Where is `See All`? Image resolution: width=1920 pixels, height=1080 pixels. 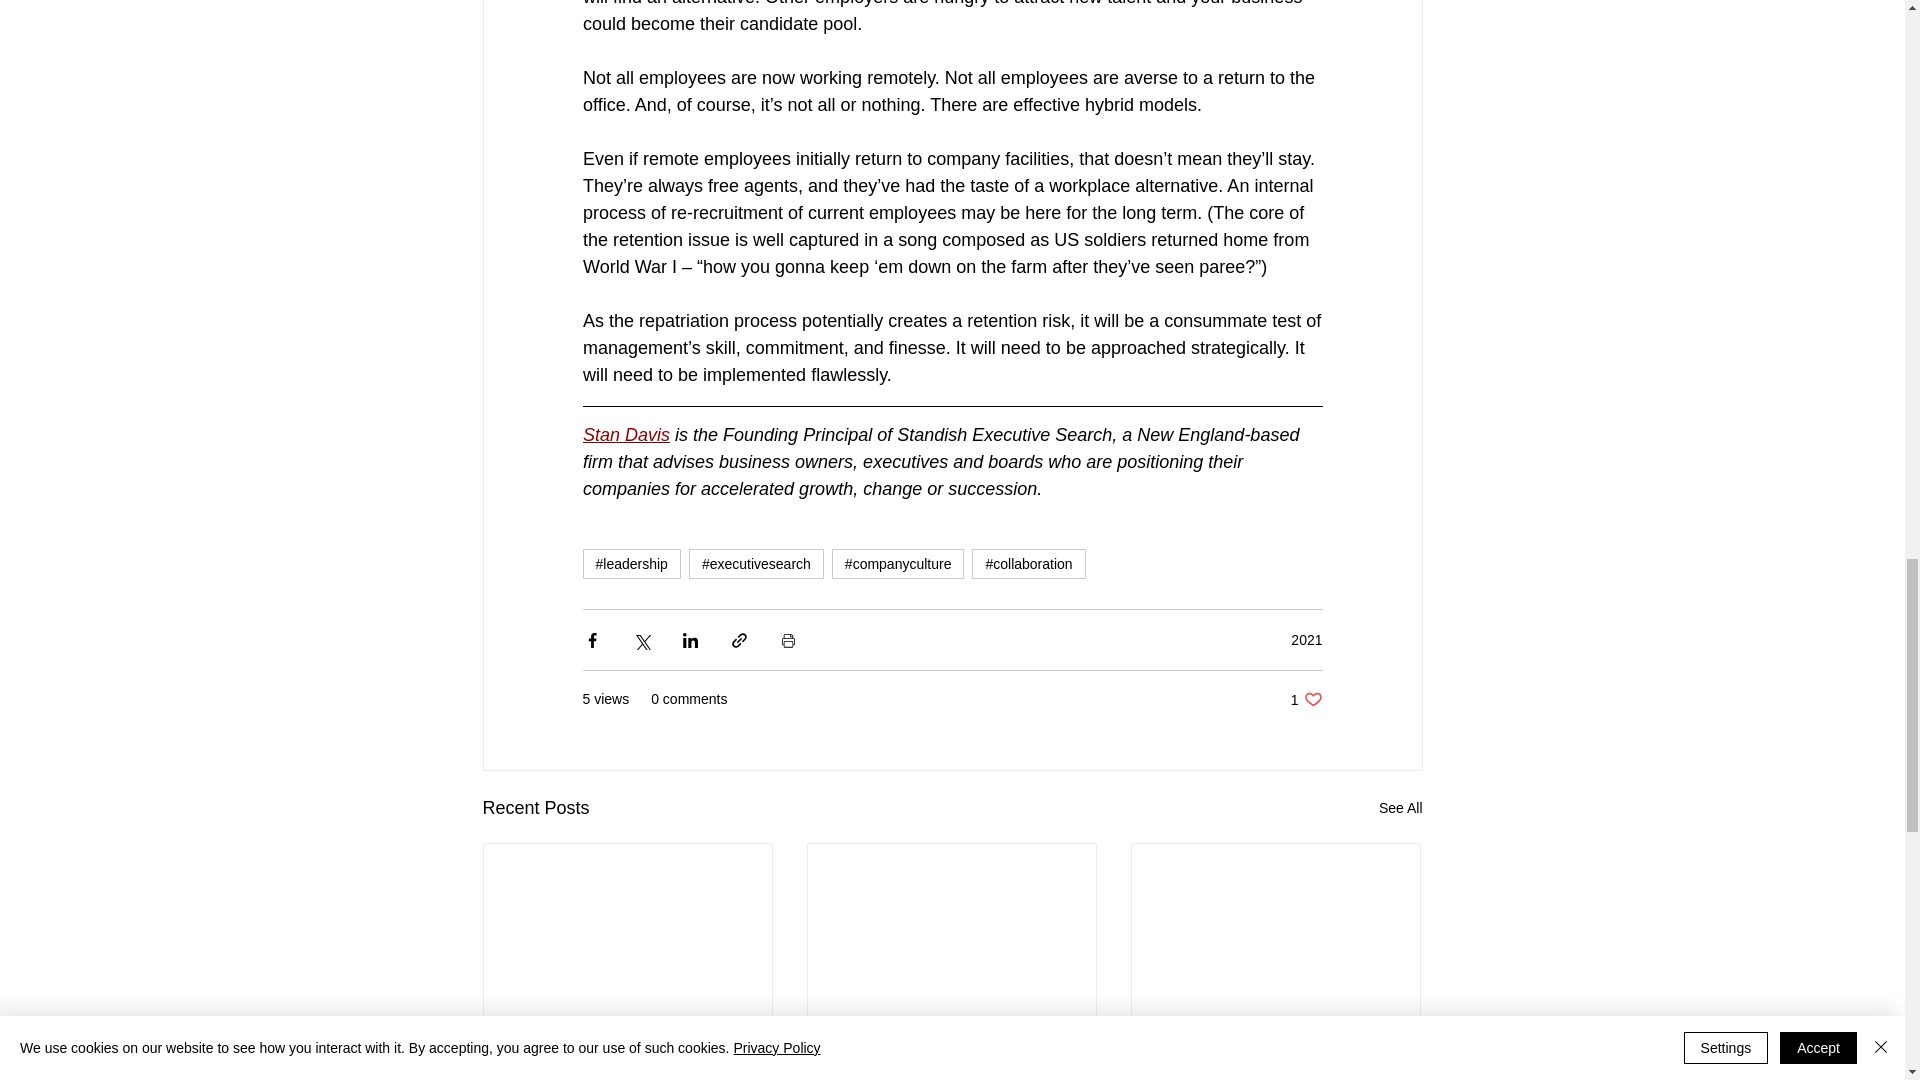 See All is located at coordinates (1400, 808).